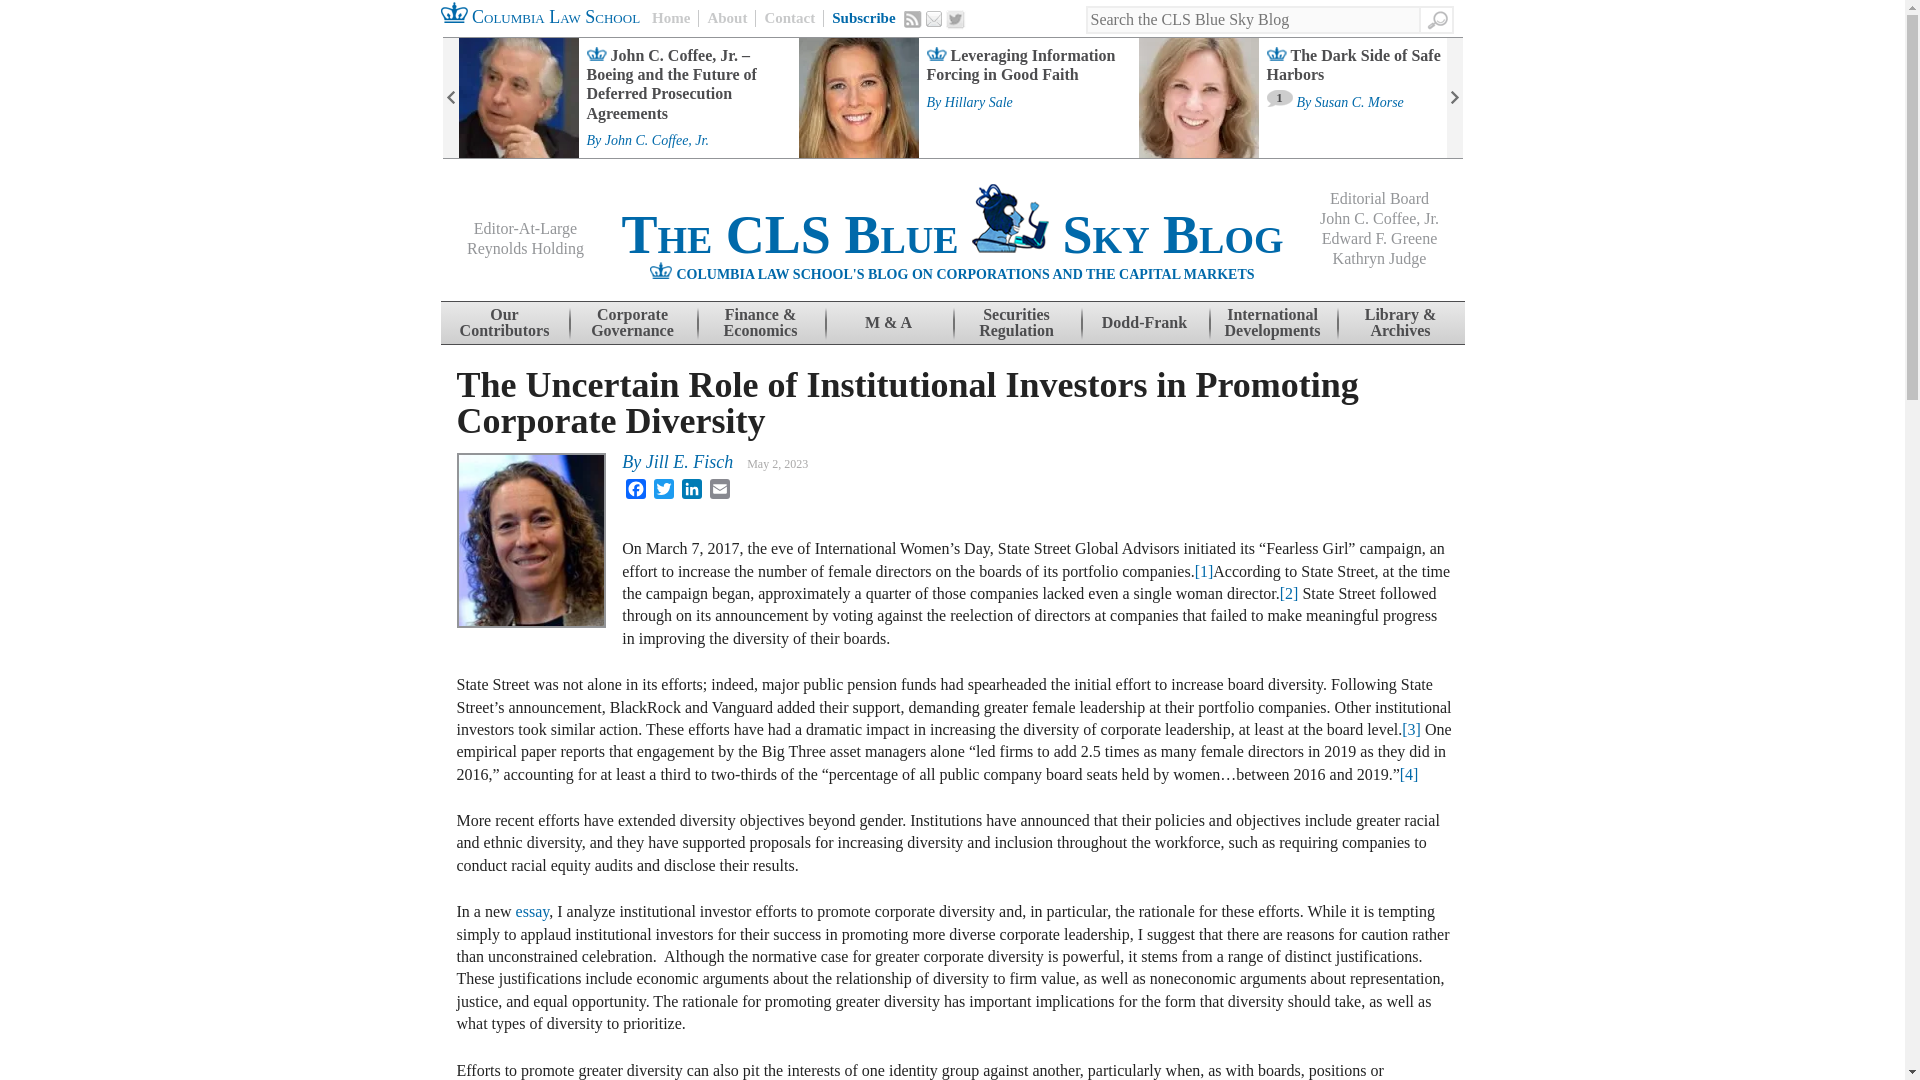 The height and width of the screenshot is (1080, 1920). I want to click on Twitter, so click(956, 20).